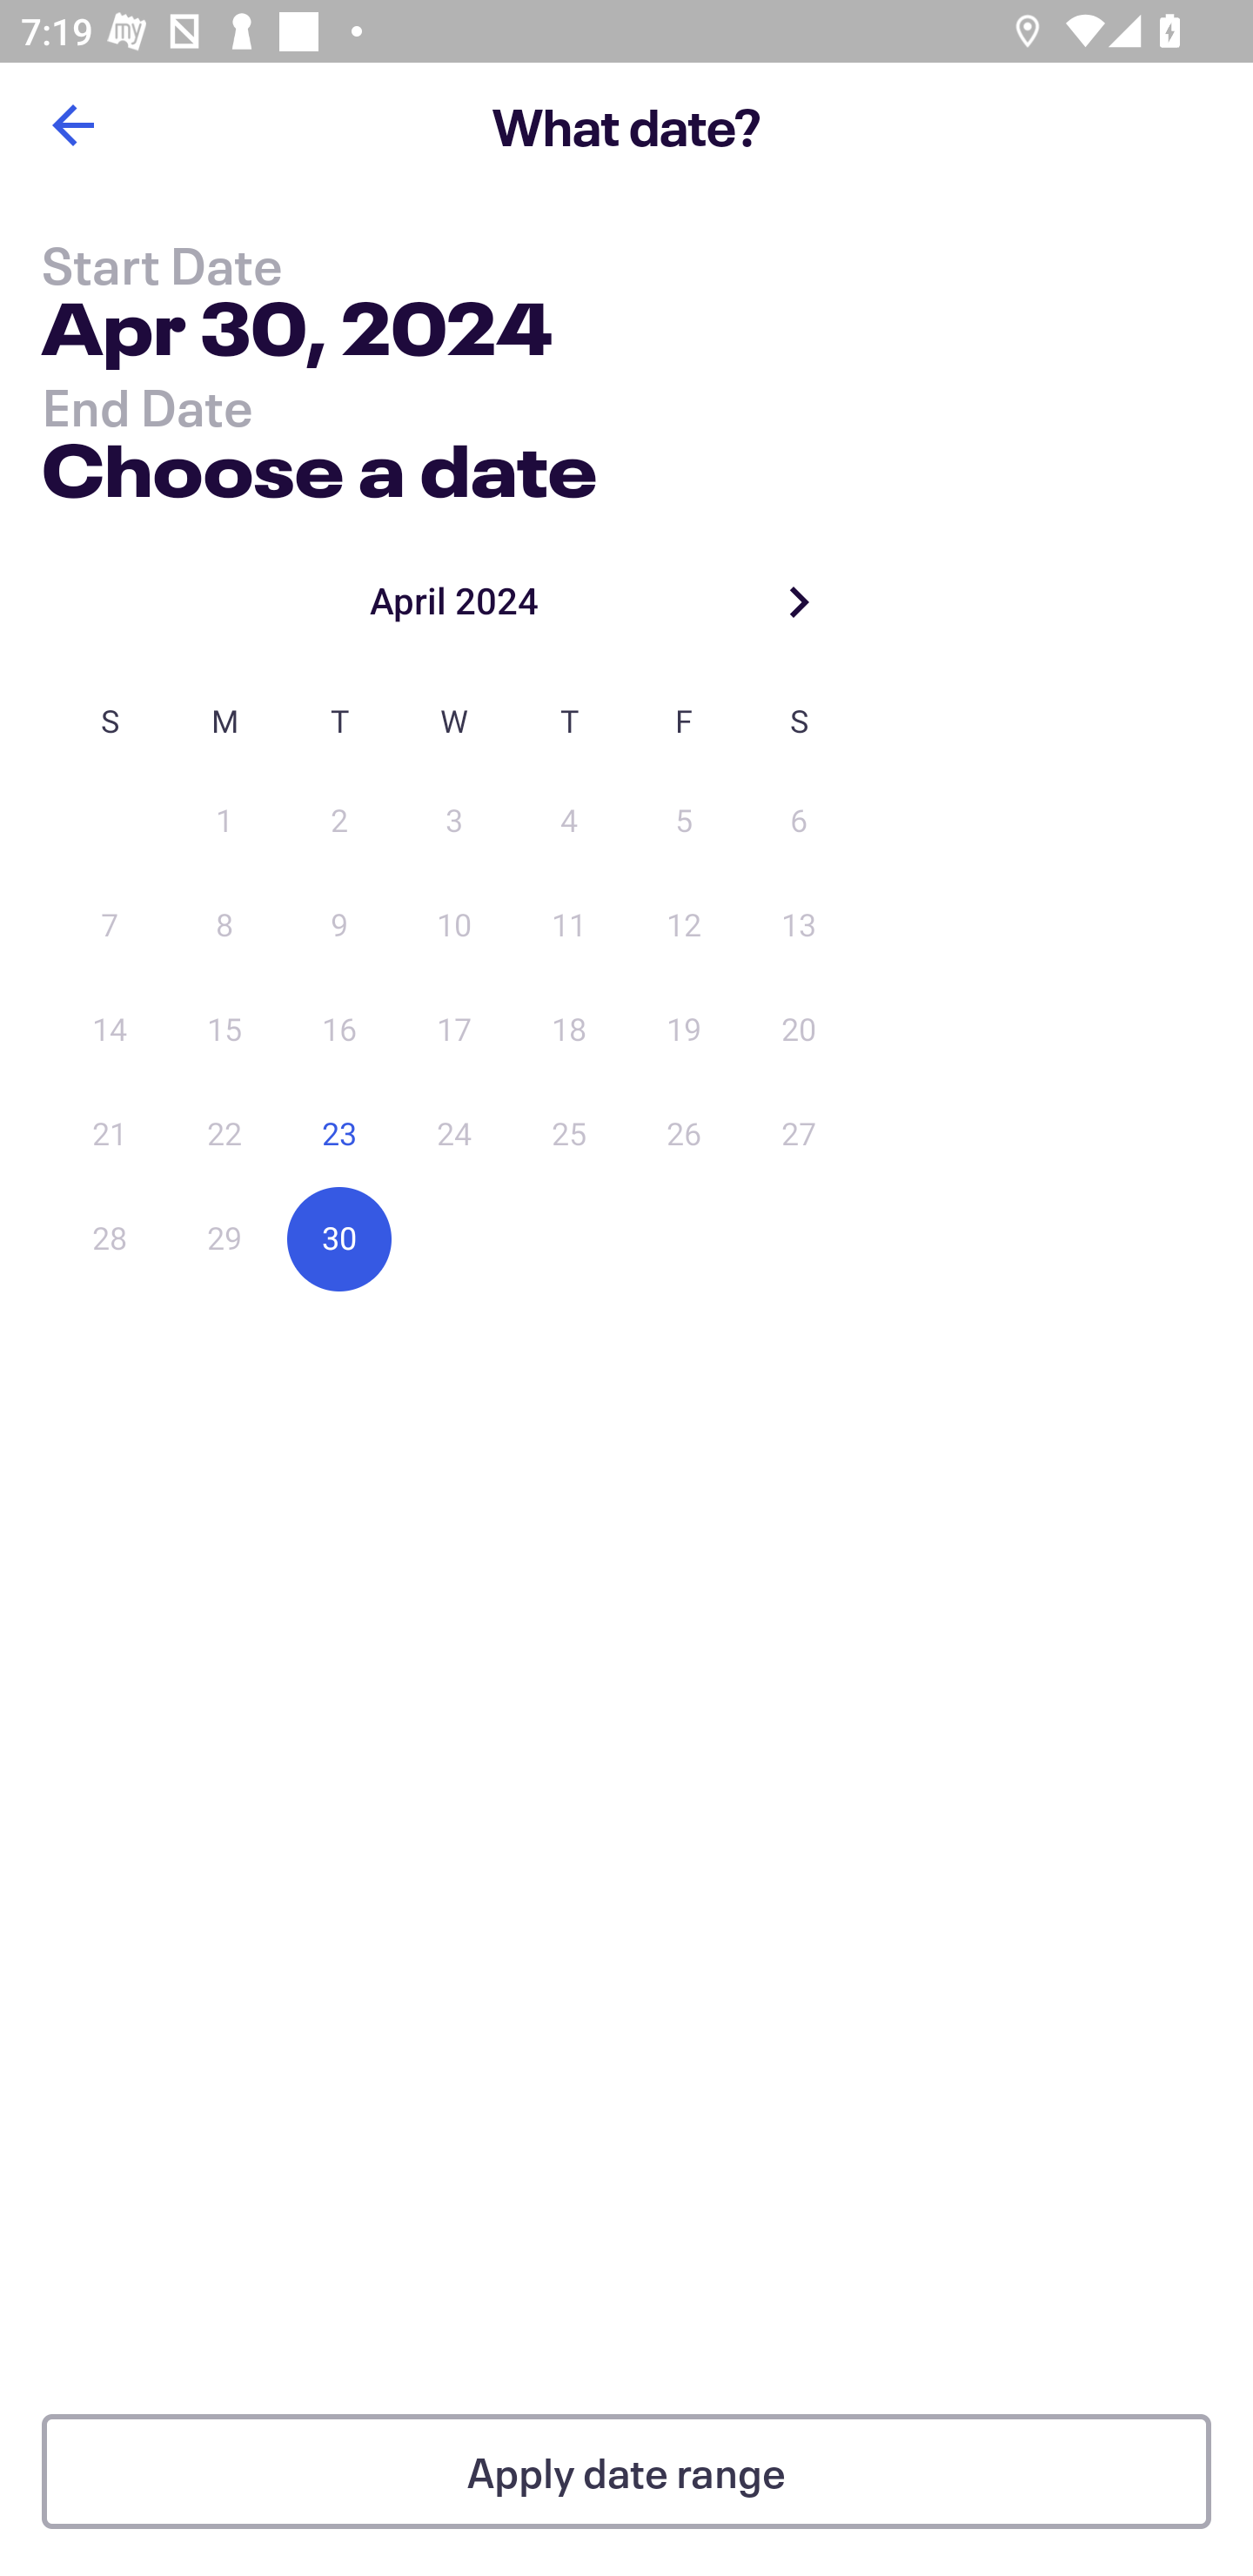 The image size is (1253, 2576). What do you see at coordinates (454, 822) in the screenshot?
I see `3 03 April 2024` at bounding box center [454, 822].